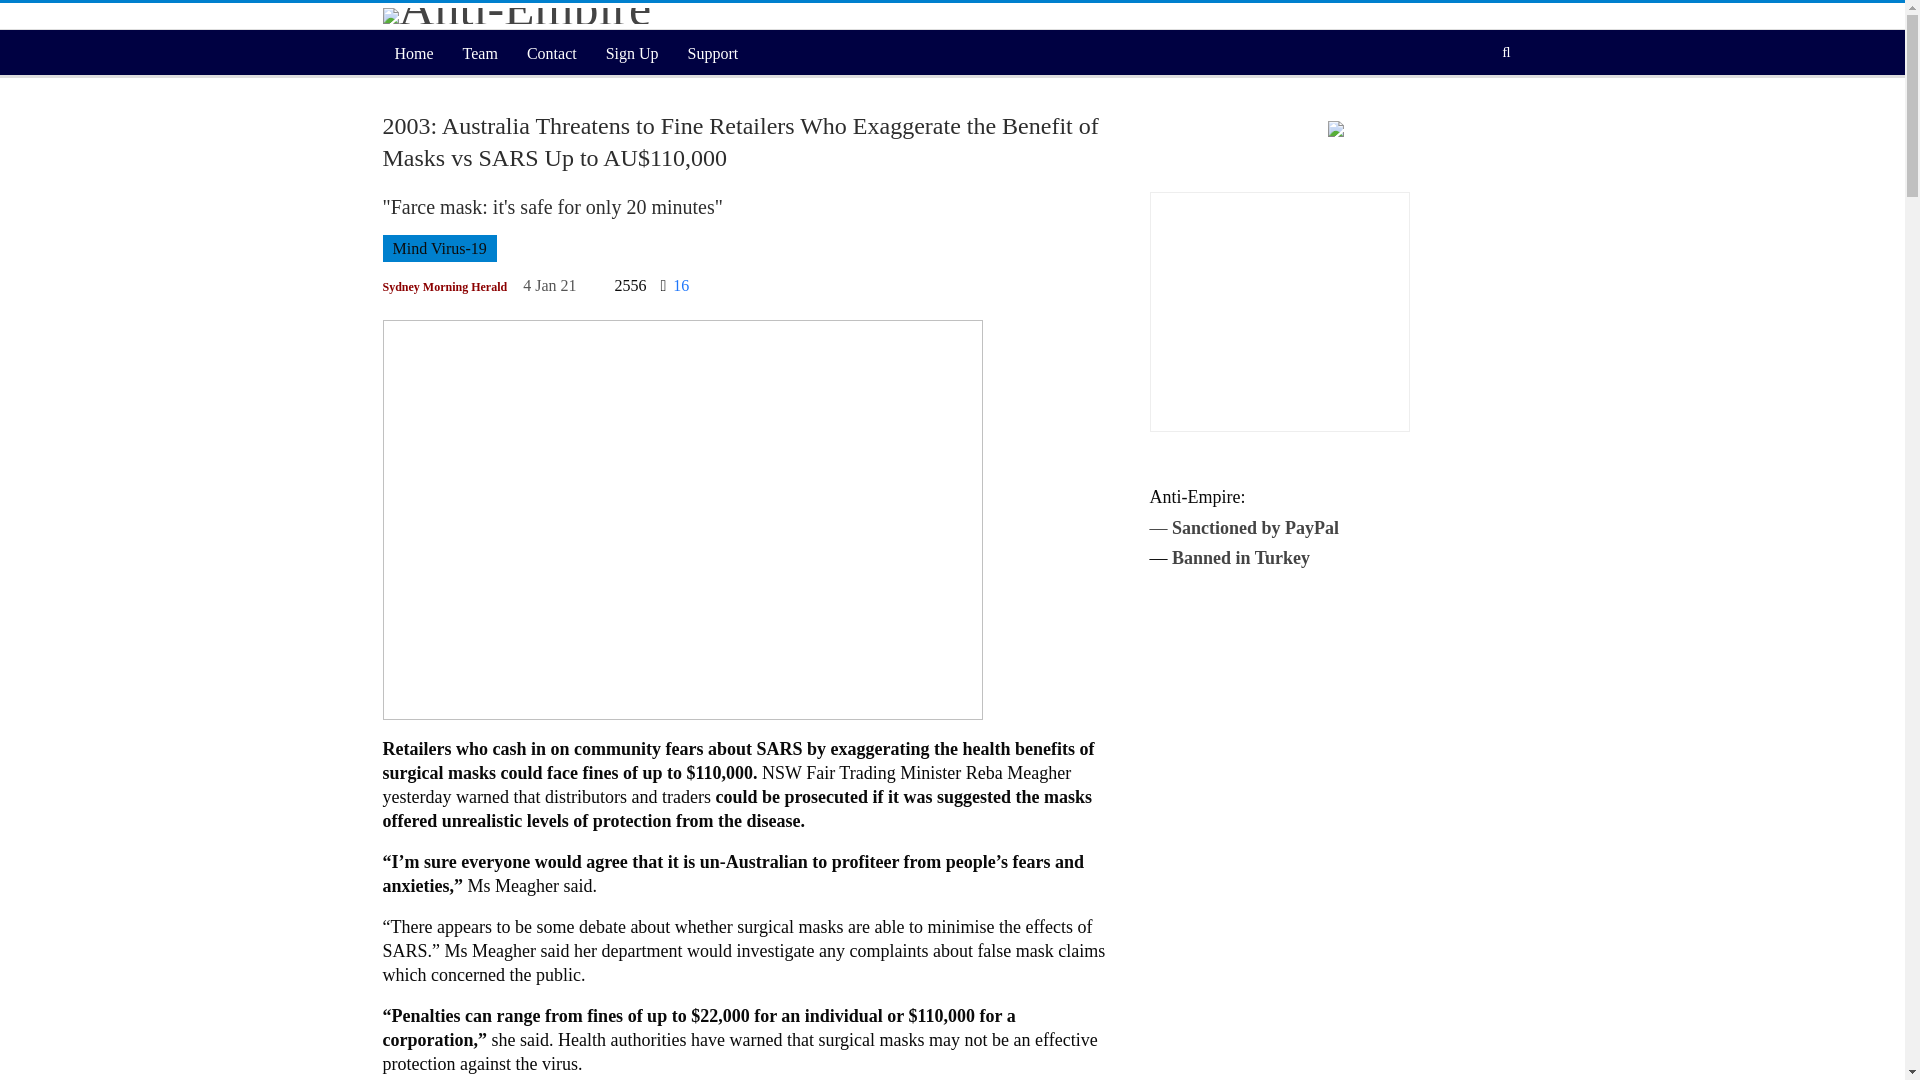  What do you see at coordinates (414, 54) in the screenshot?
I see `Home` at bounding box center [414, 54].